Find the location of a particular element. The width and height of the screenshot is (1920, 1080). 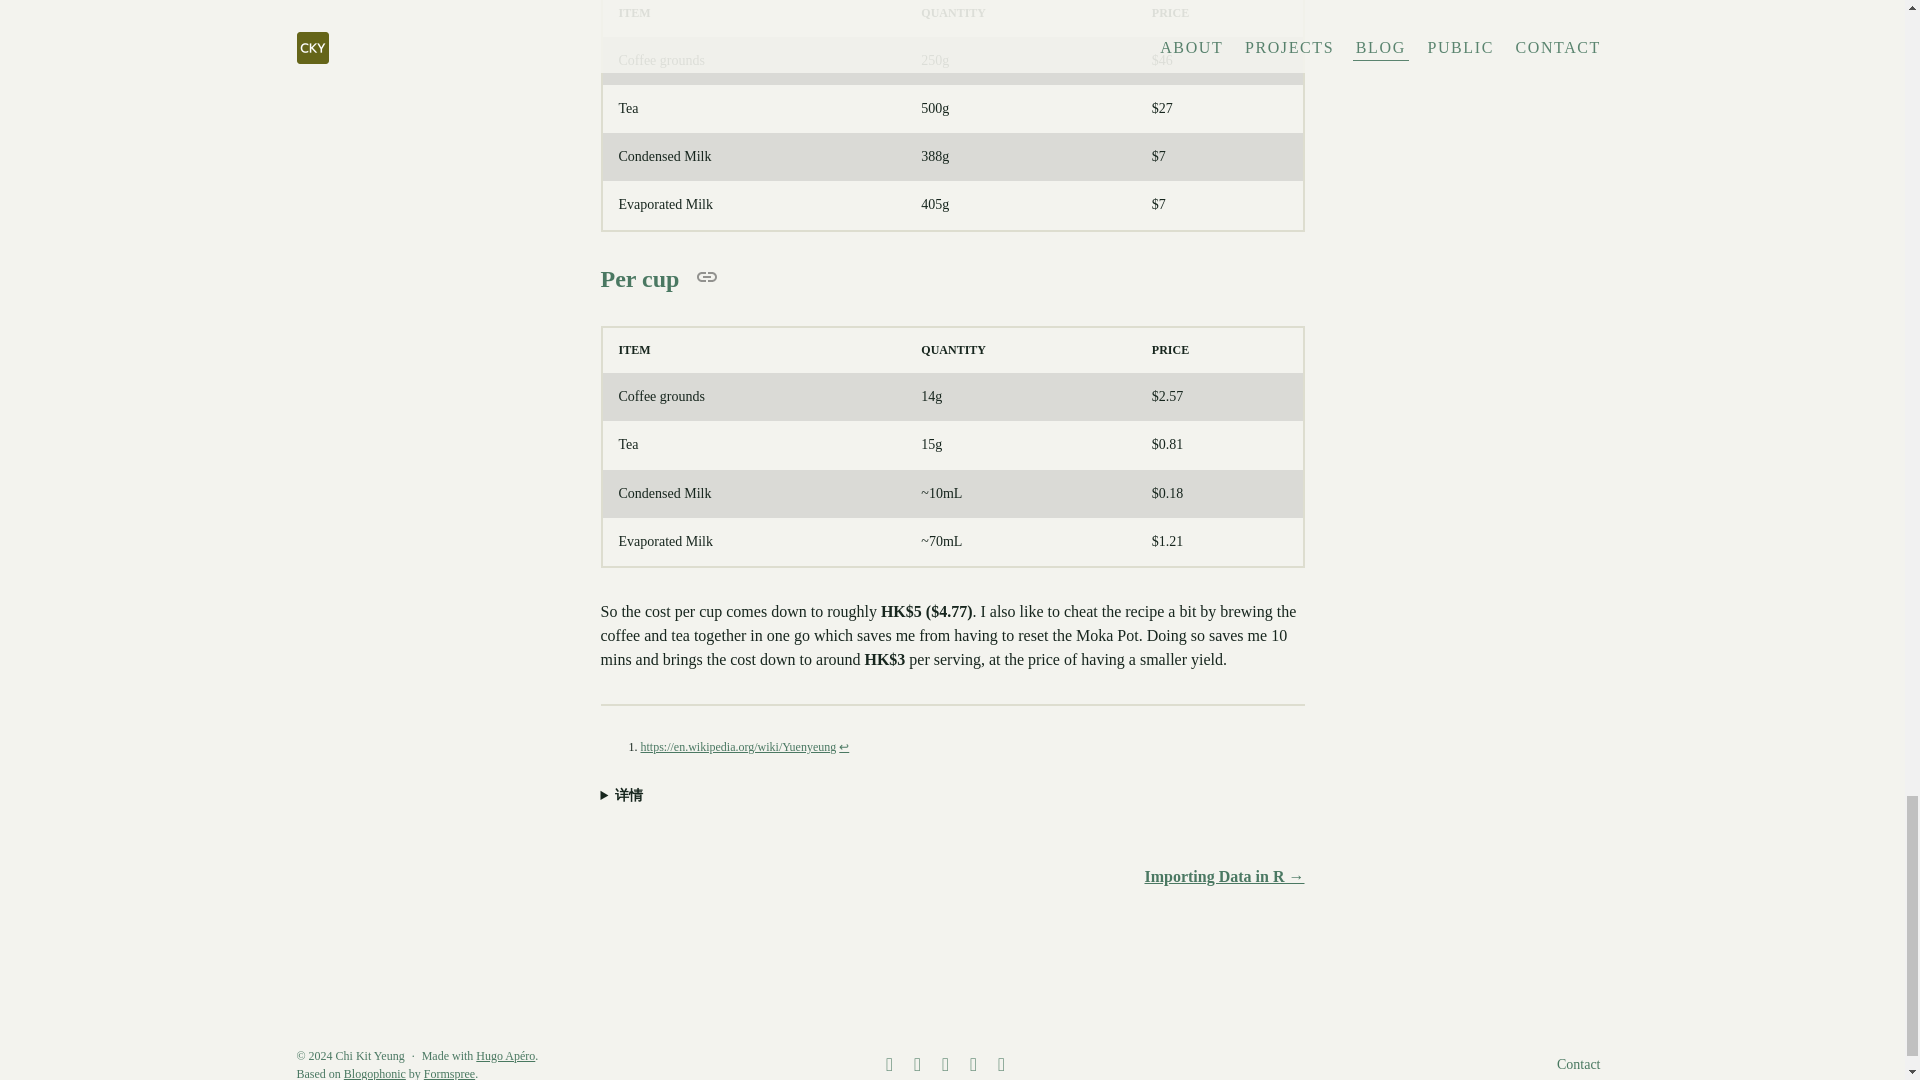

kaggle is located at coordinates (914, 1066).